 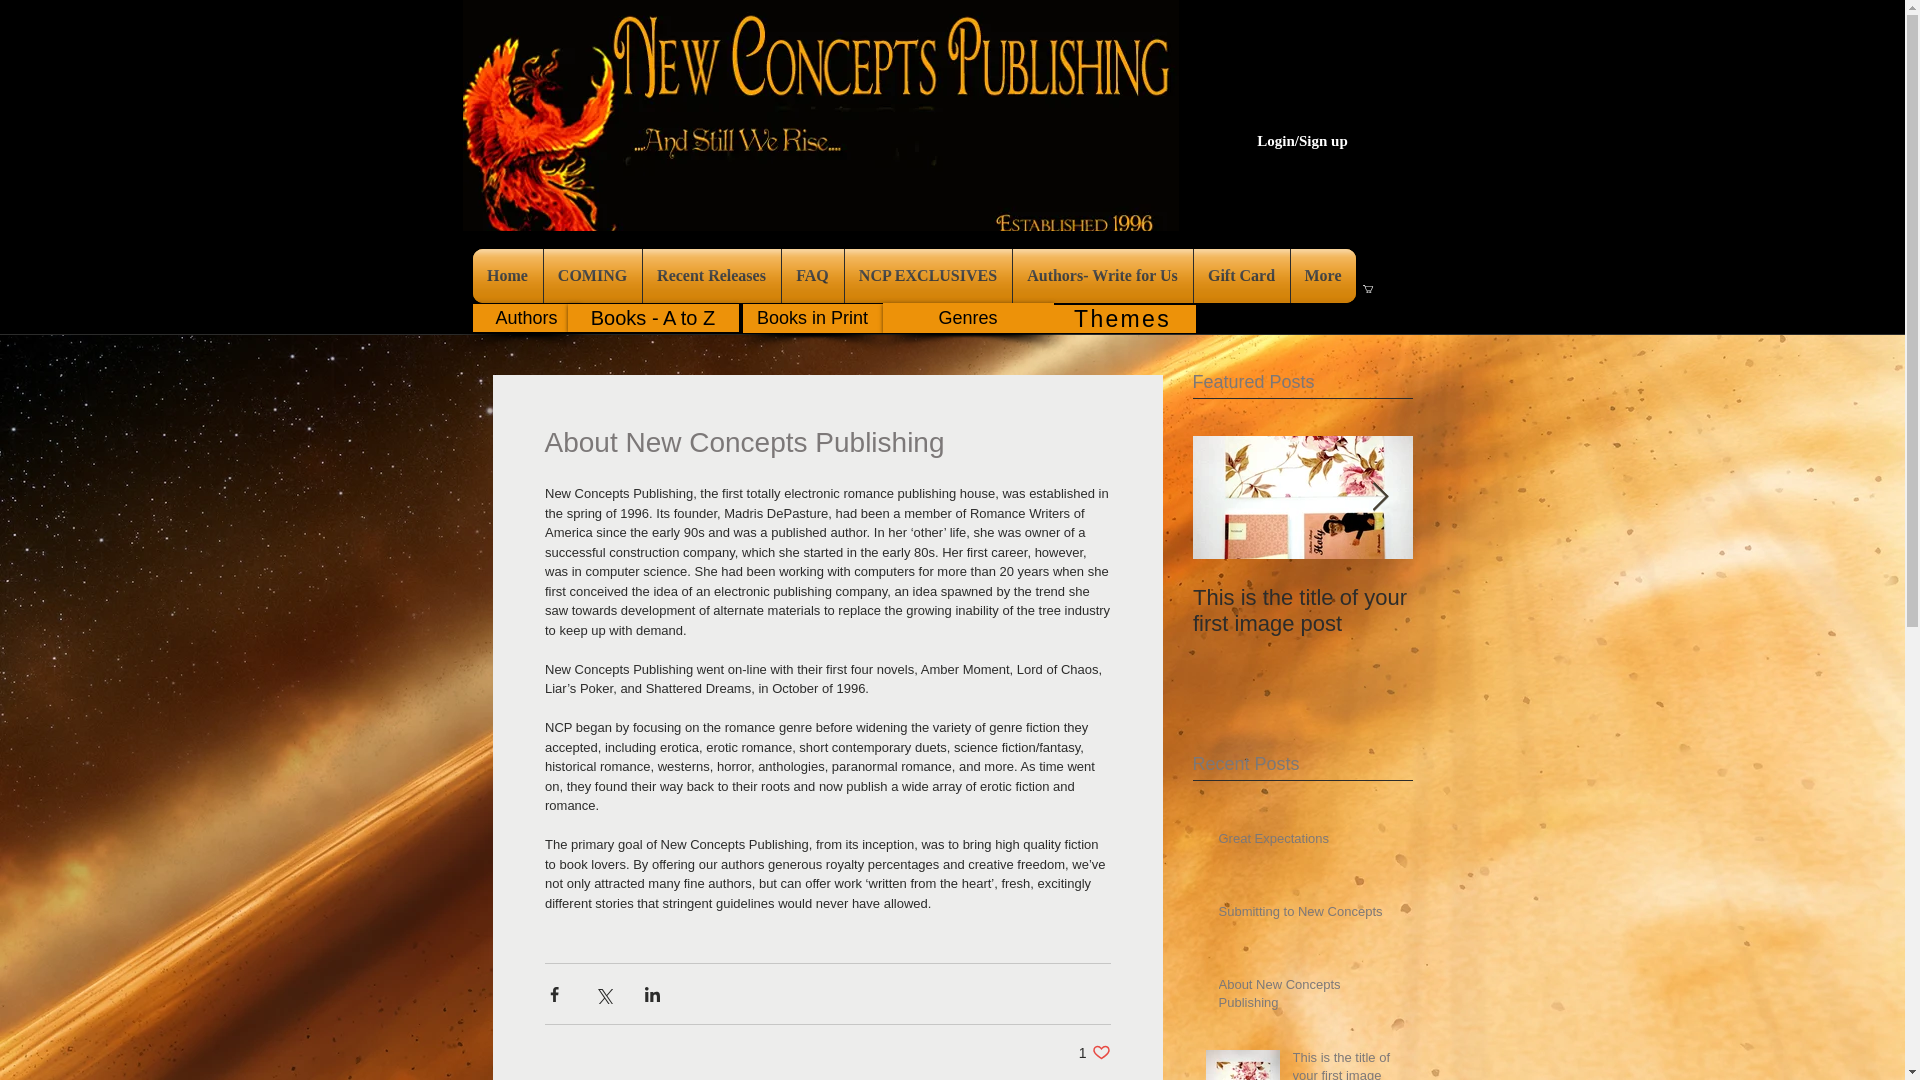 What do you see at coordinates (928, 276) in the screenshot?
I see `NCP EXCLUSIVES` at bounding box center [928, 276].